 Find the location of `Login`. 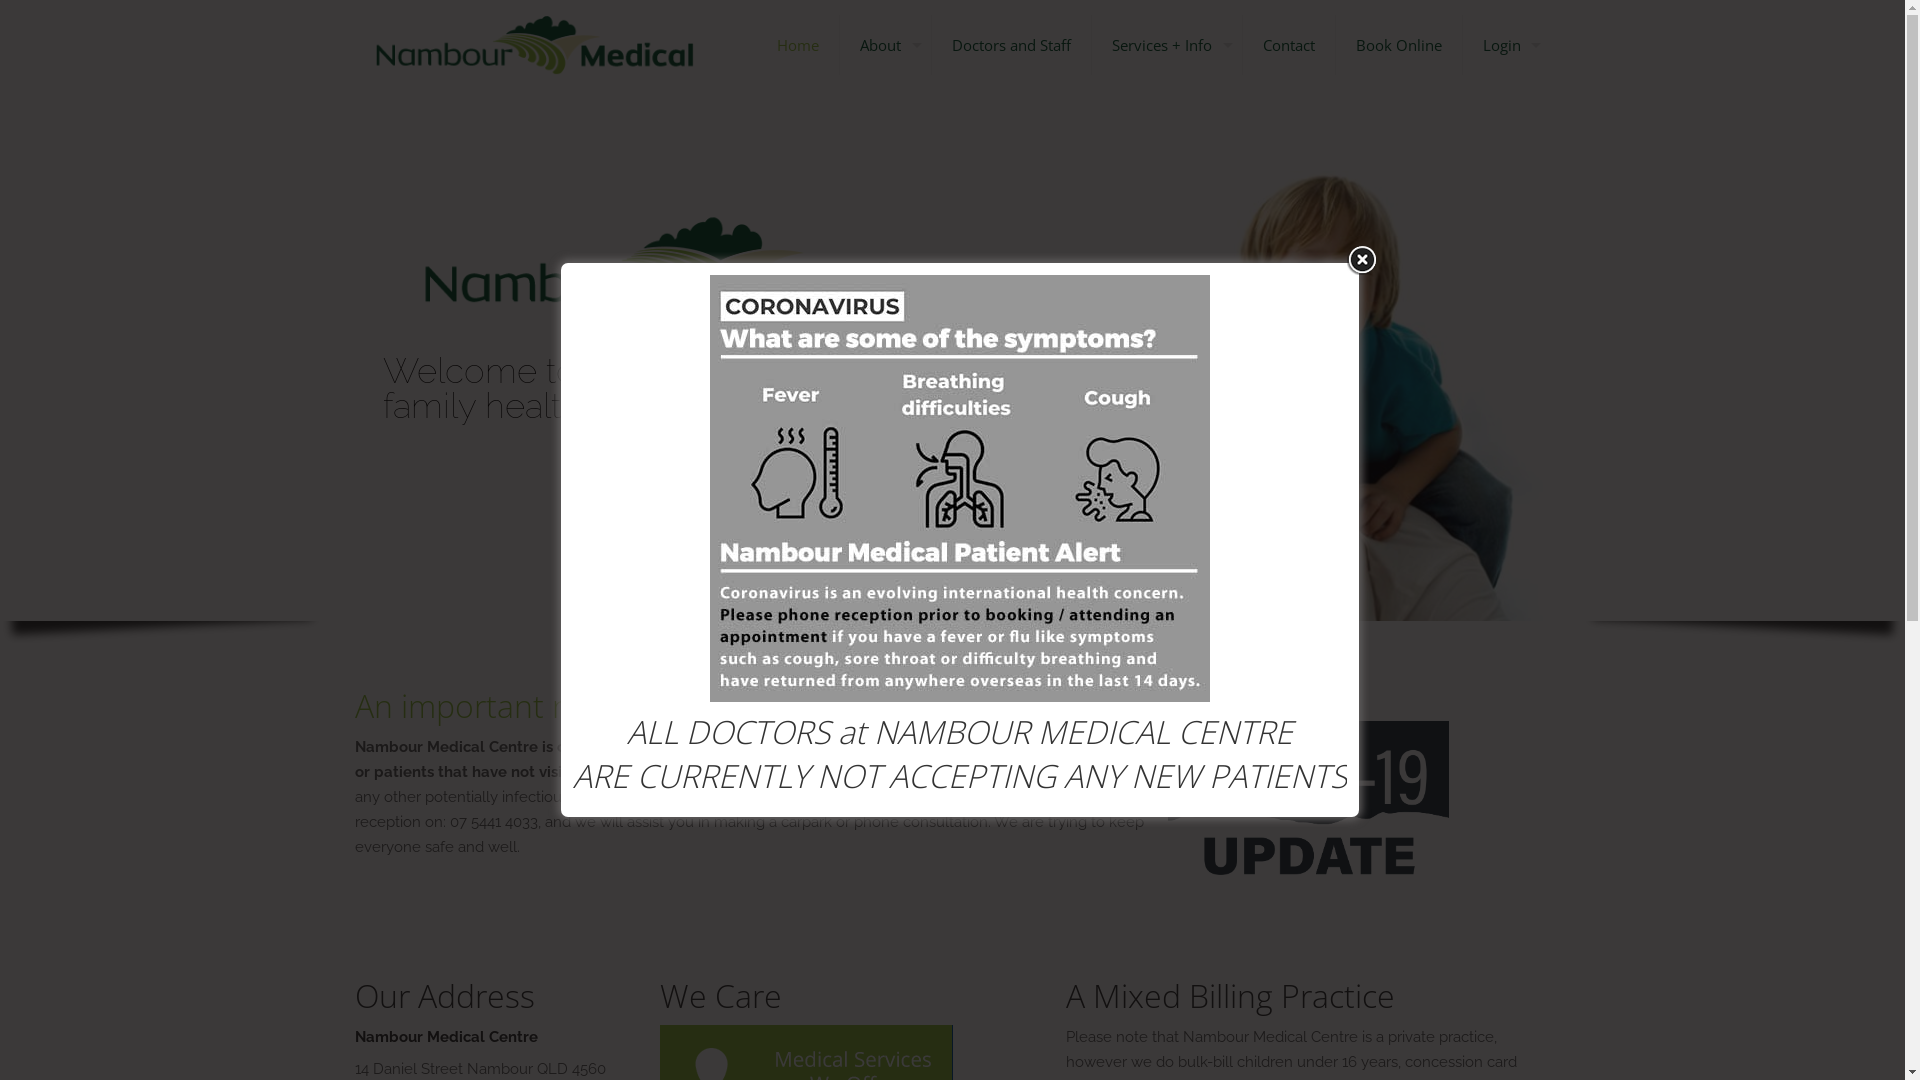

Login is located at coordinates (1506, 45).